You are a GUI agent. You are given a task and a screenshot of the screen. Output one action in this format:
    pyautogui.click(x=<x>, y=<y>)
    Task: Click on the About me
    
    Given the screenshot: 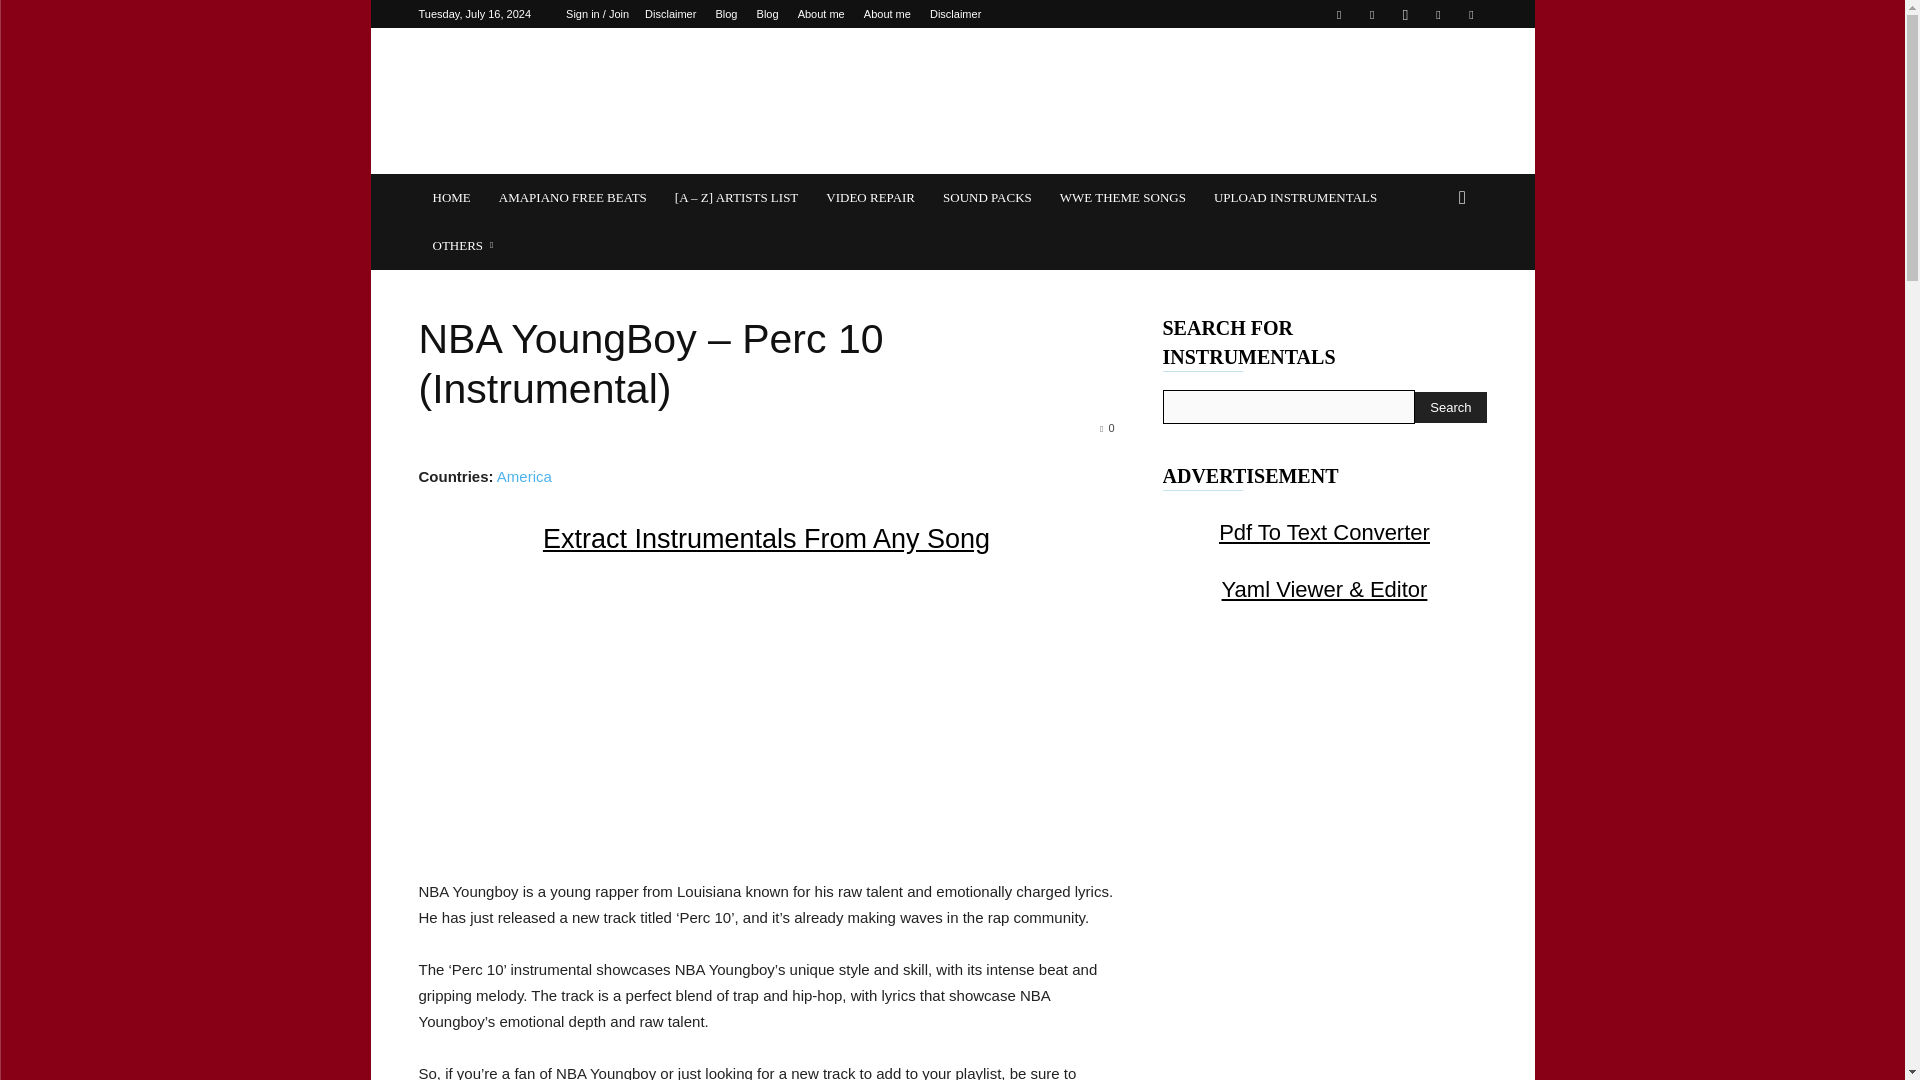 What is the action you would take?
    pyautogui.click(x=887, y=14)
    